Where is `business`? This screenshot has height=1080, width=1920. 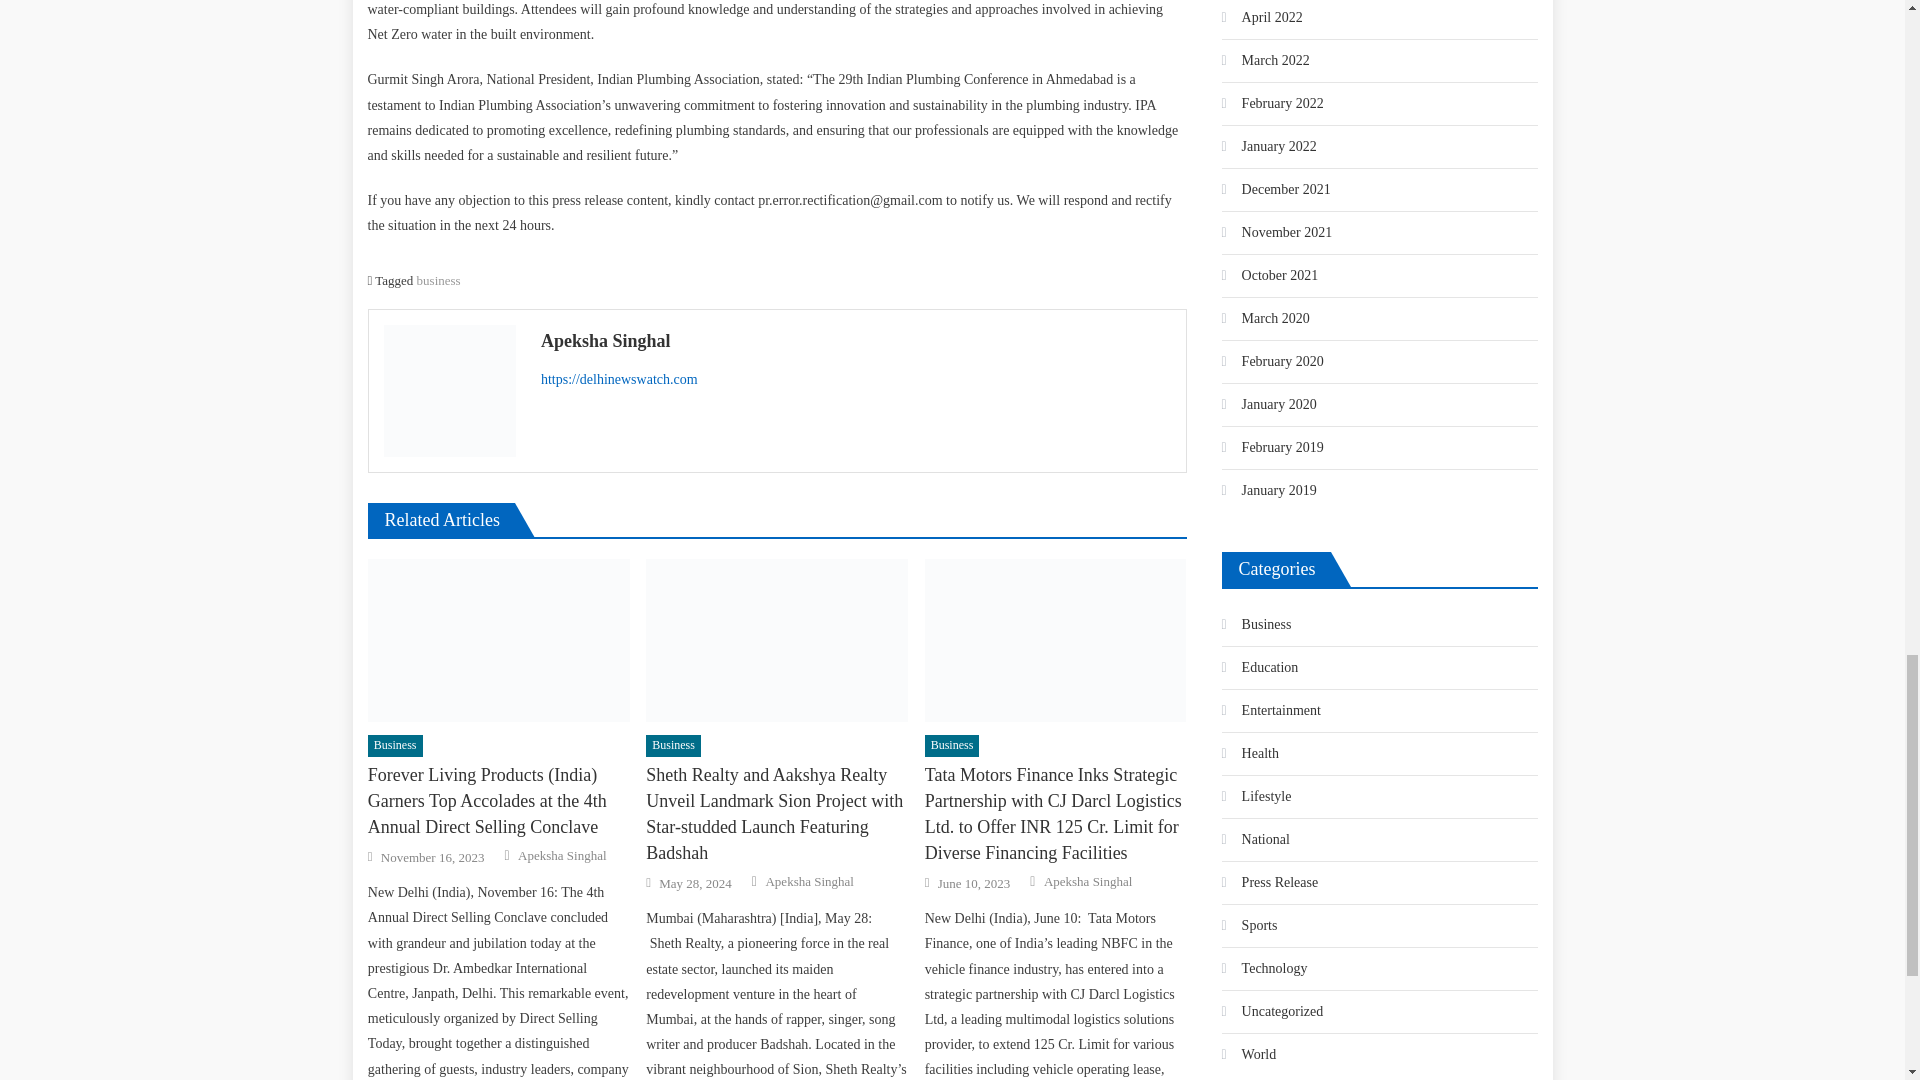
business is located at coordinates (438, 280).